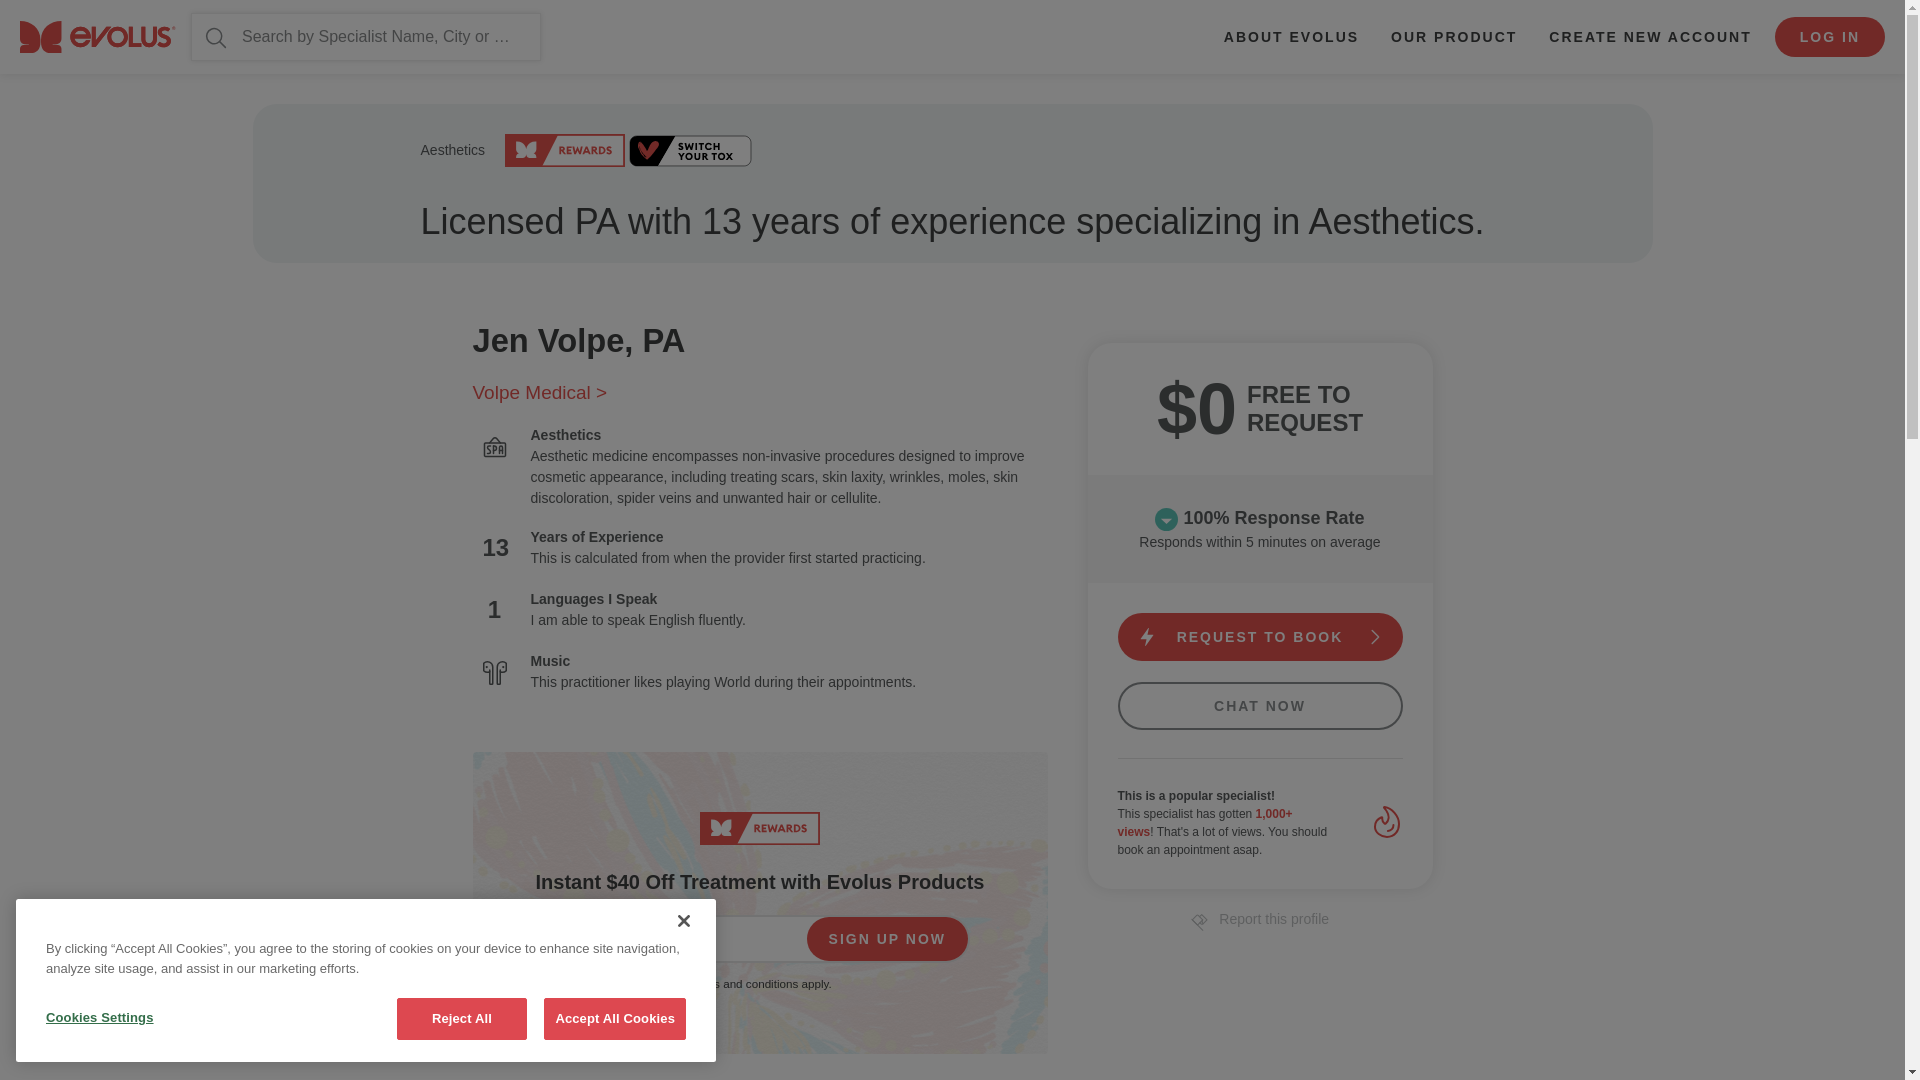  I want to click on Sign Up Now, so click(886, 938).